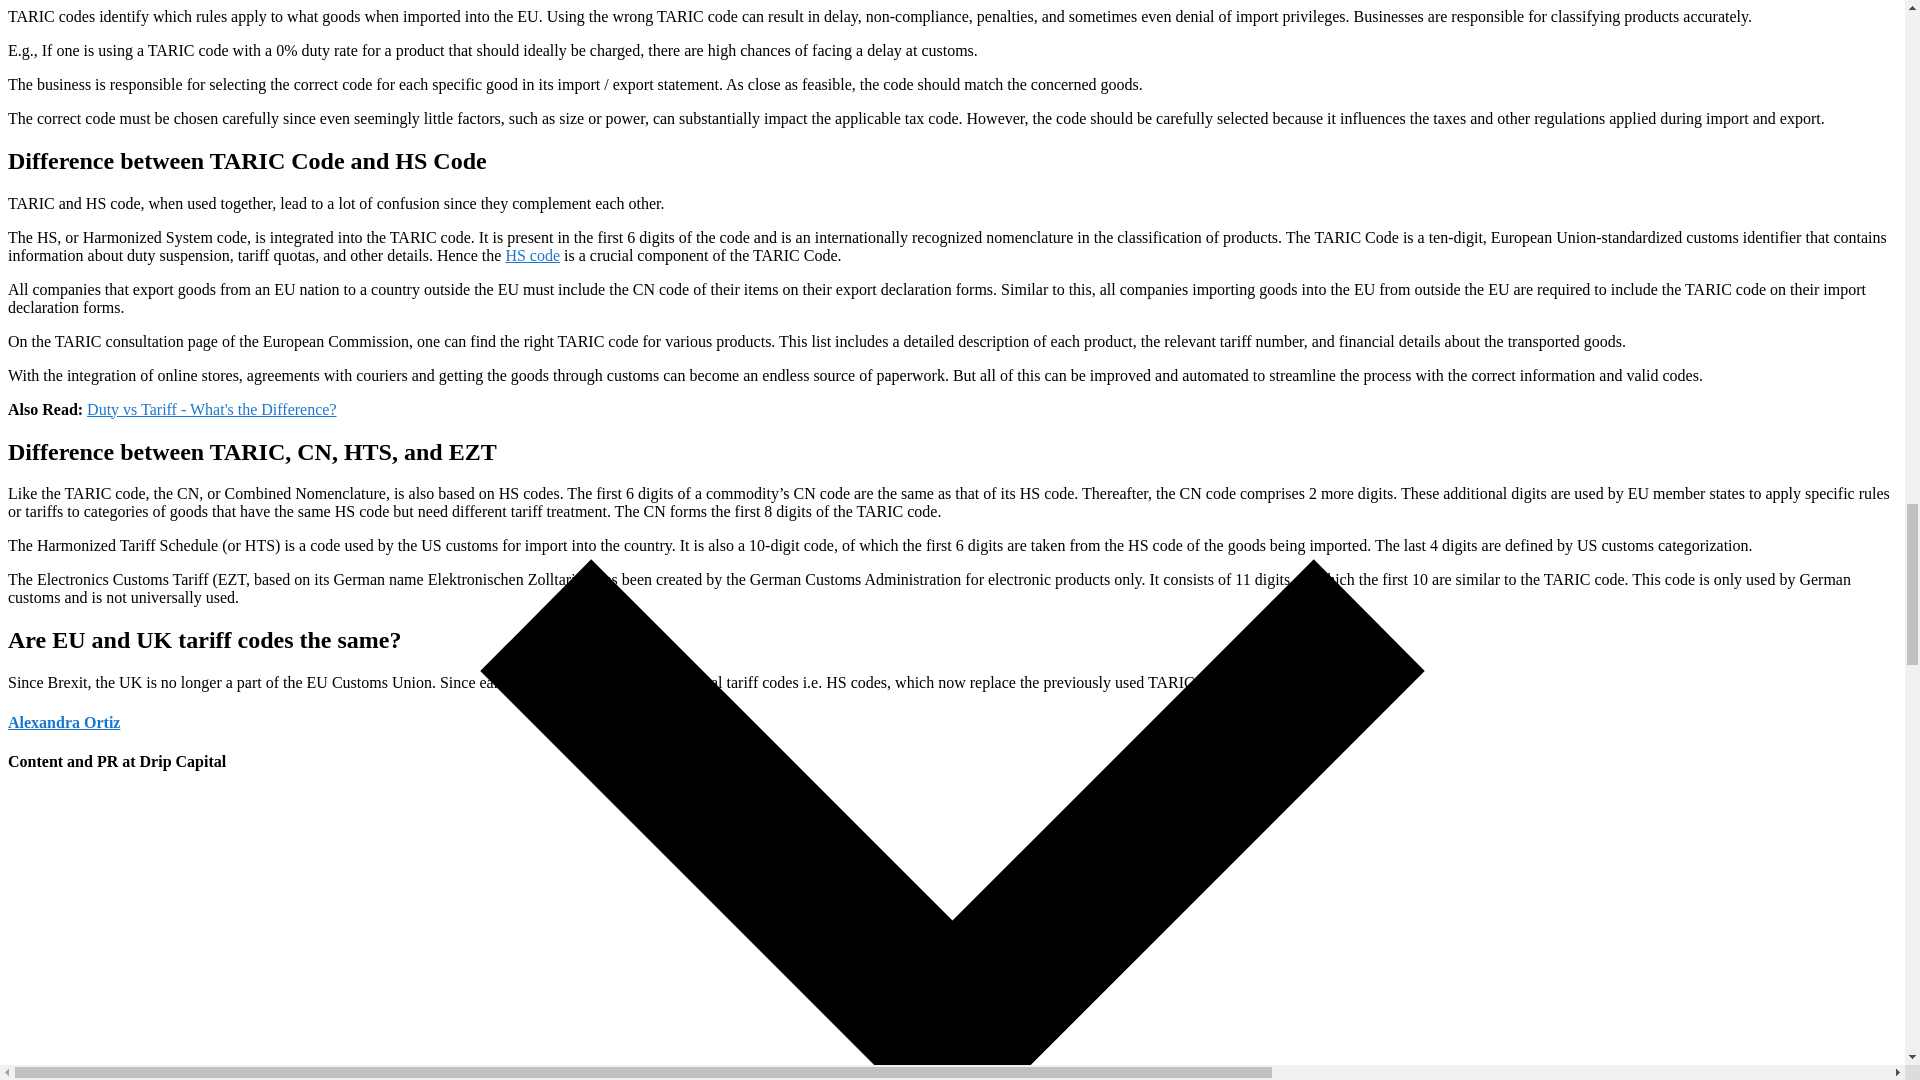 The width and height of the screenshot is (1920, 1080). Describe the element at coordinates (532, 255) in the screenshot. I see `HS code` at that location.